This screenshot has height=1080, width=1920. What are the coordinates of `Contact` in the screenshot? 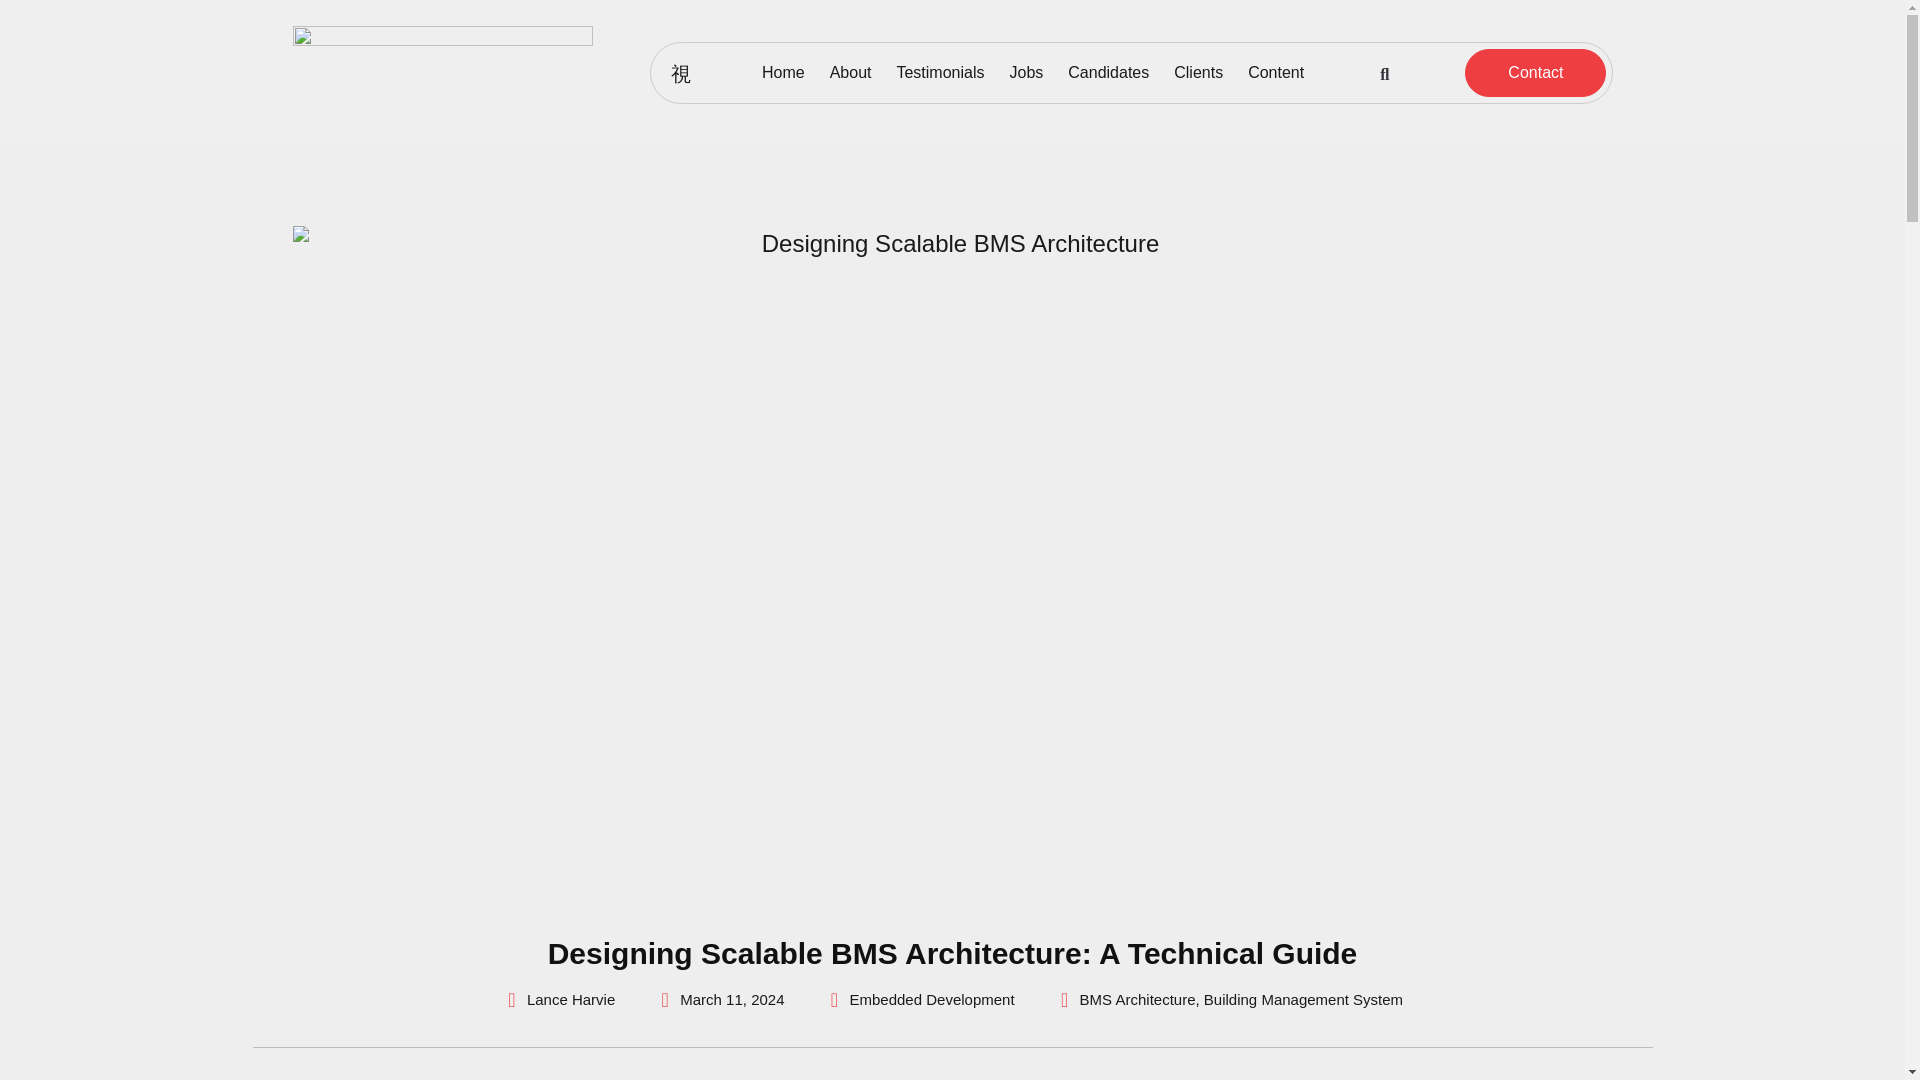 It's located at (1534, 72).